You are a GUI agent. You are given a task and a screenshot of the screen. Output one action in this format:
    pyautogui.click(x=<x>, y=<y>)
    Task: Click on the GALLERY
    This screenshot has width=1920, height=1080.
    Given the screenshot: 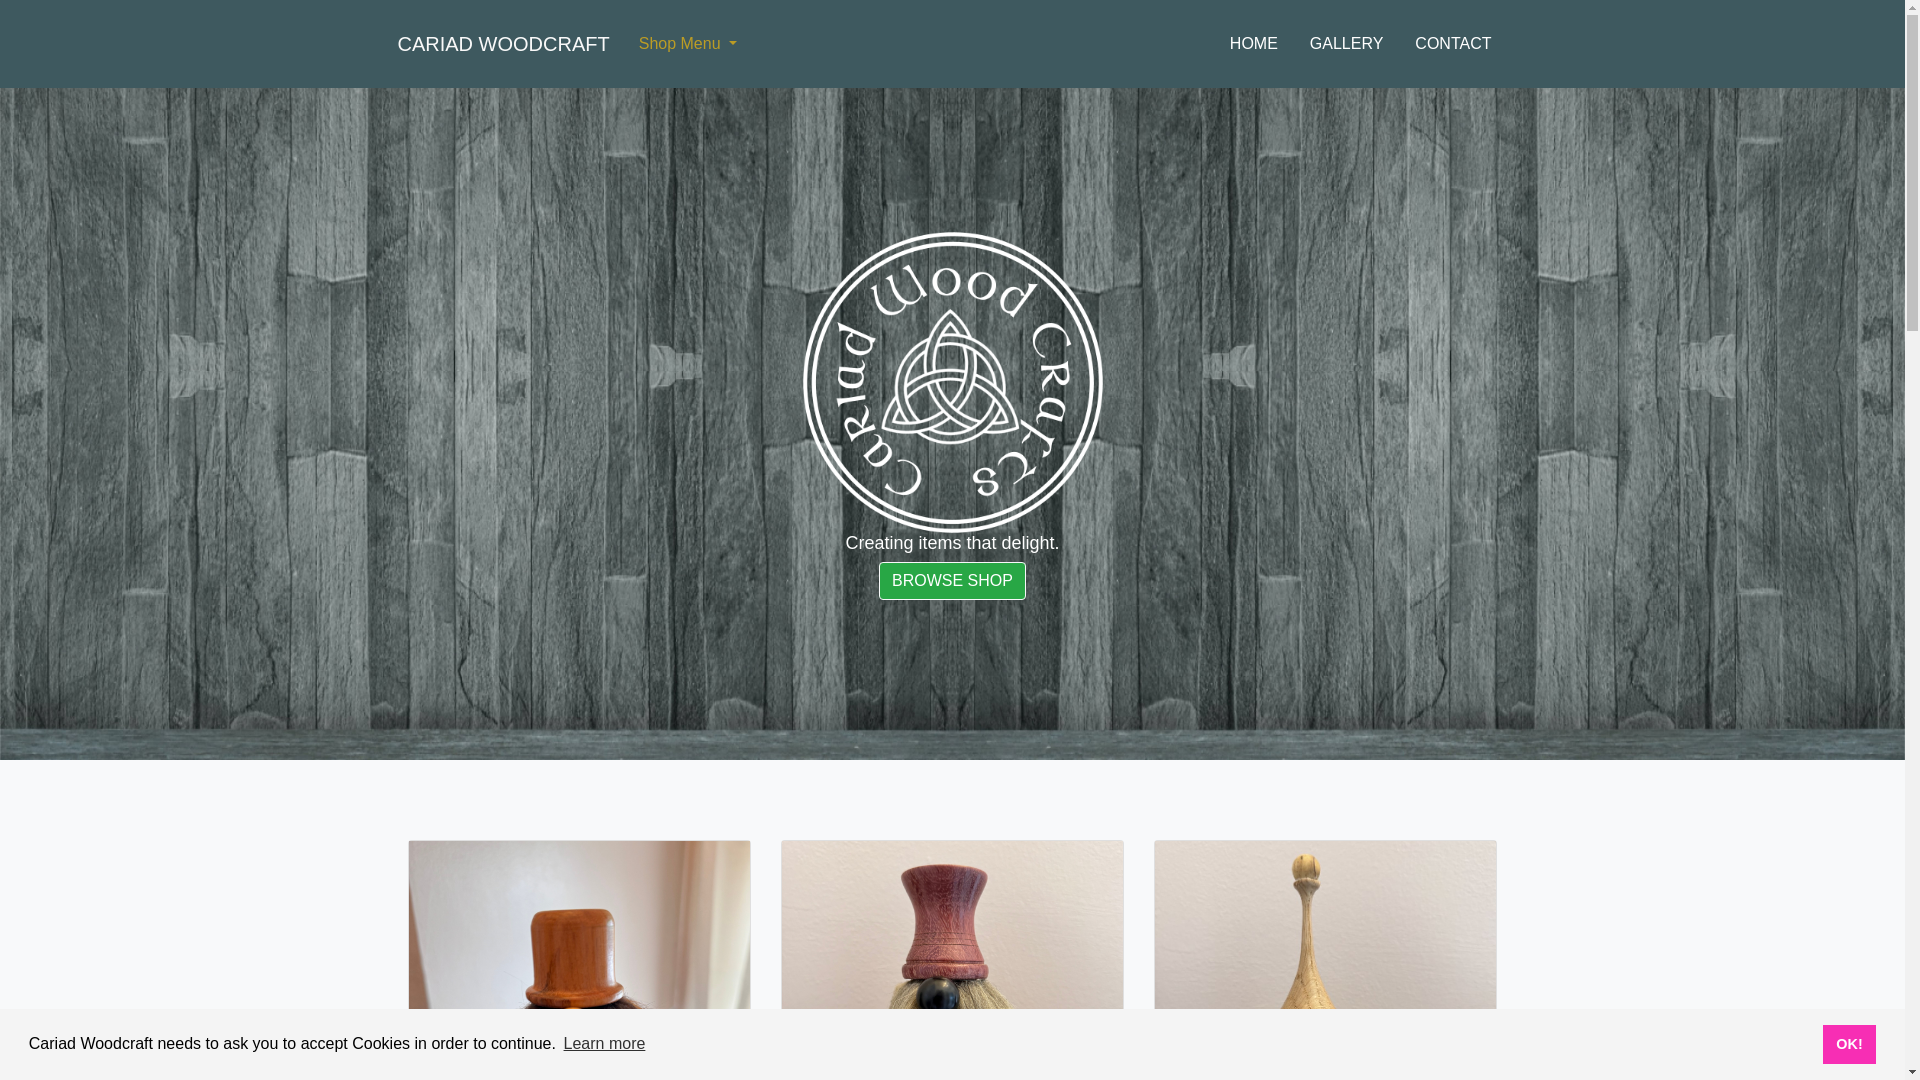 What is the action you would take?
    pyautogui.click(x=1346, y=43)
    